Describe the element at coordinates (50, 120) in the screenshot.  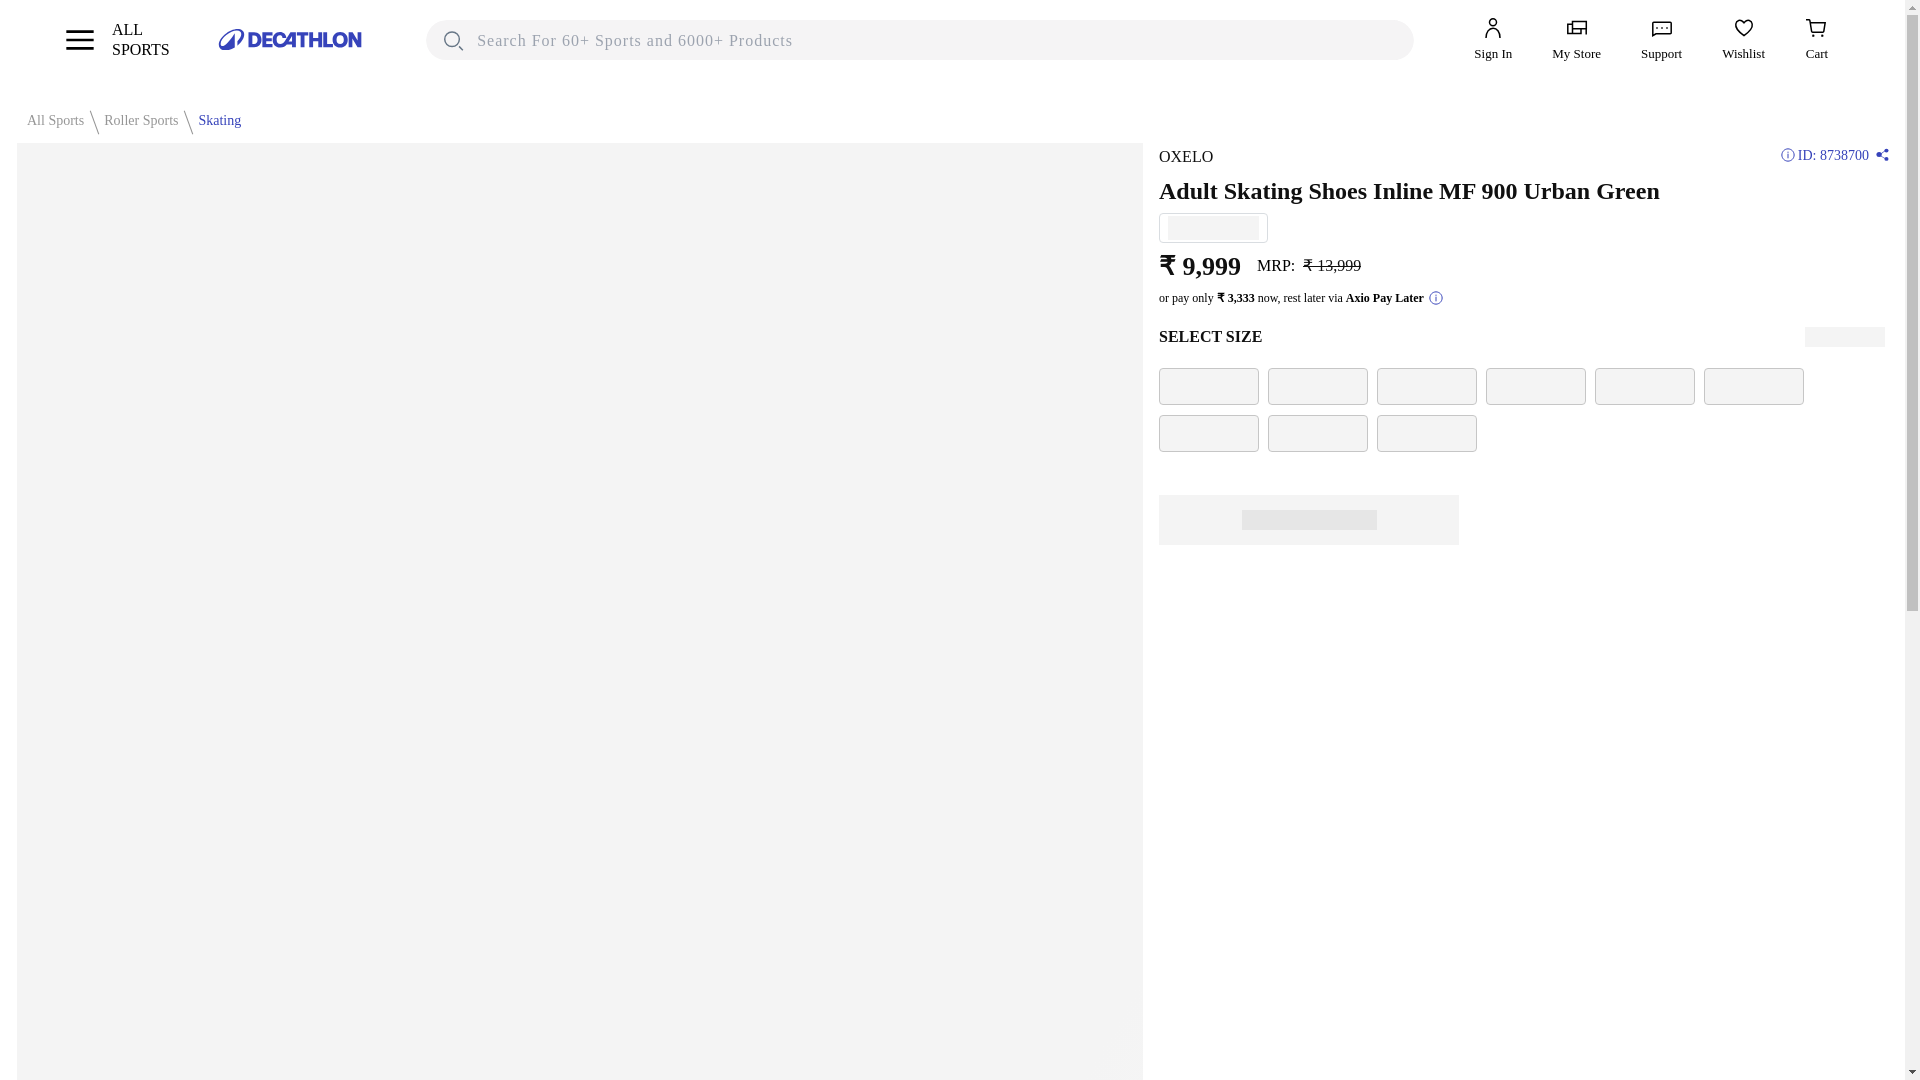
I see `Roller Sports` at that location.